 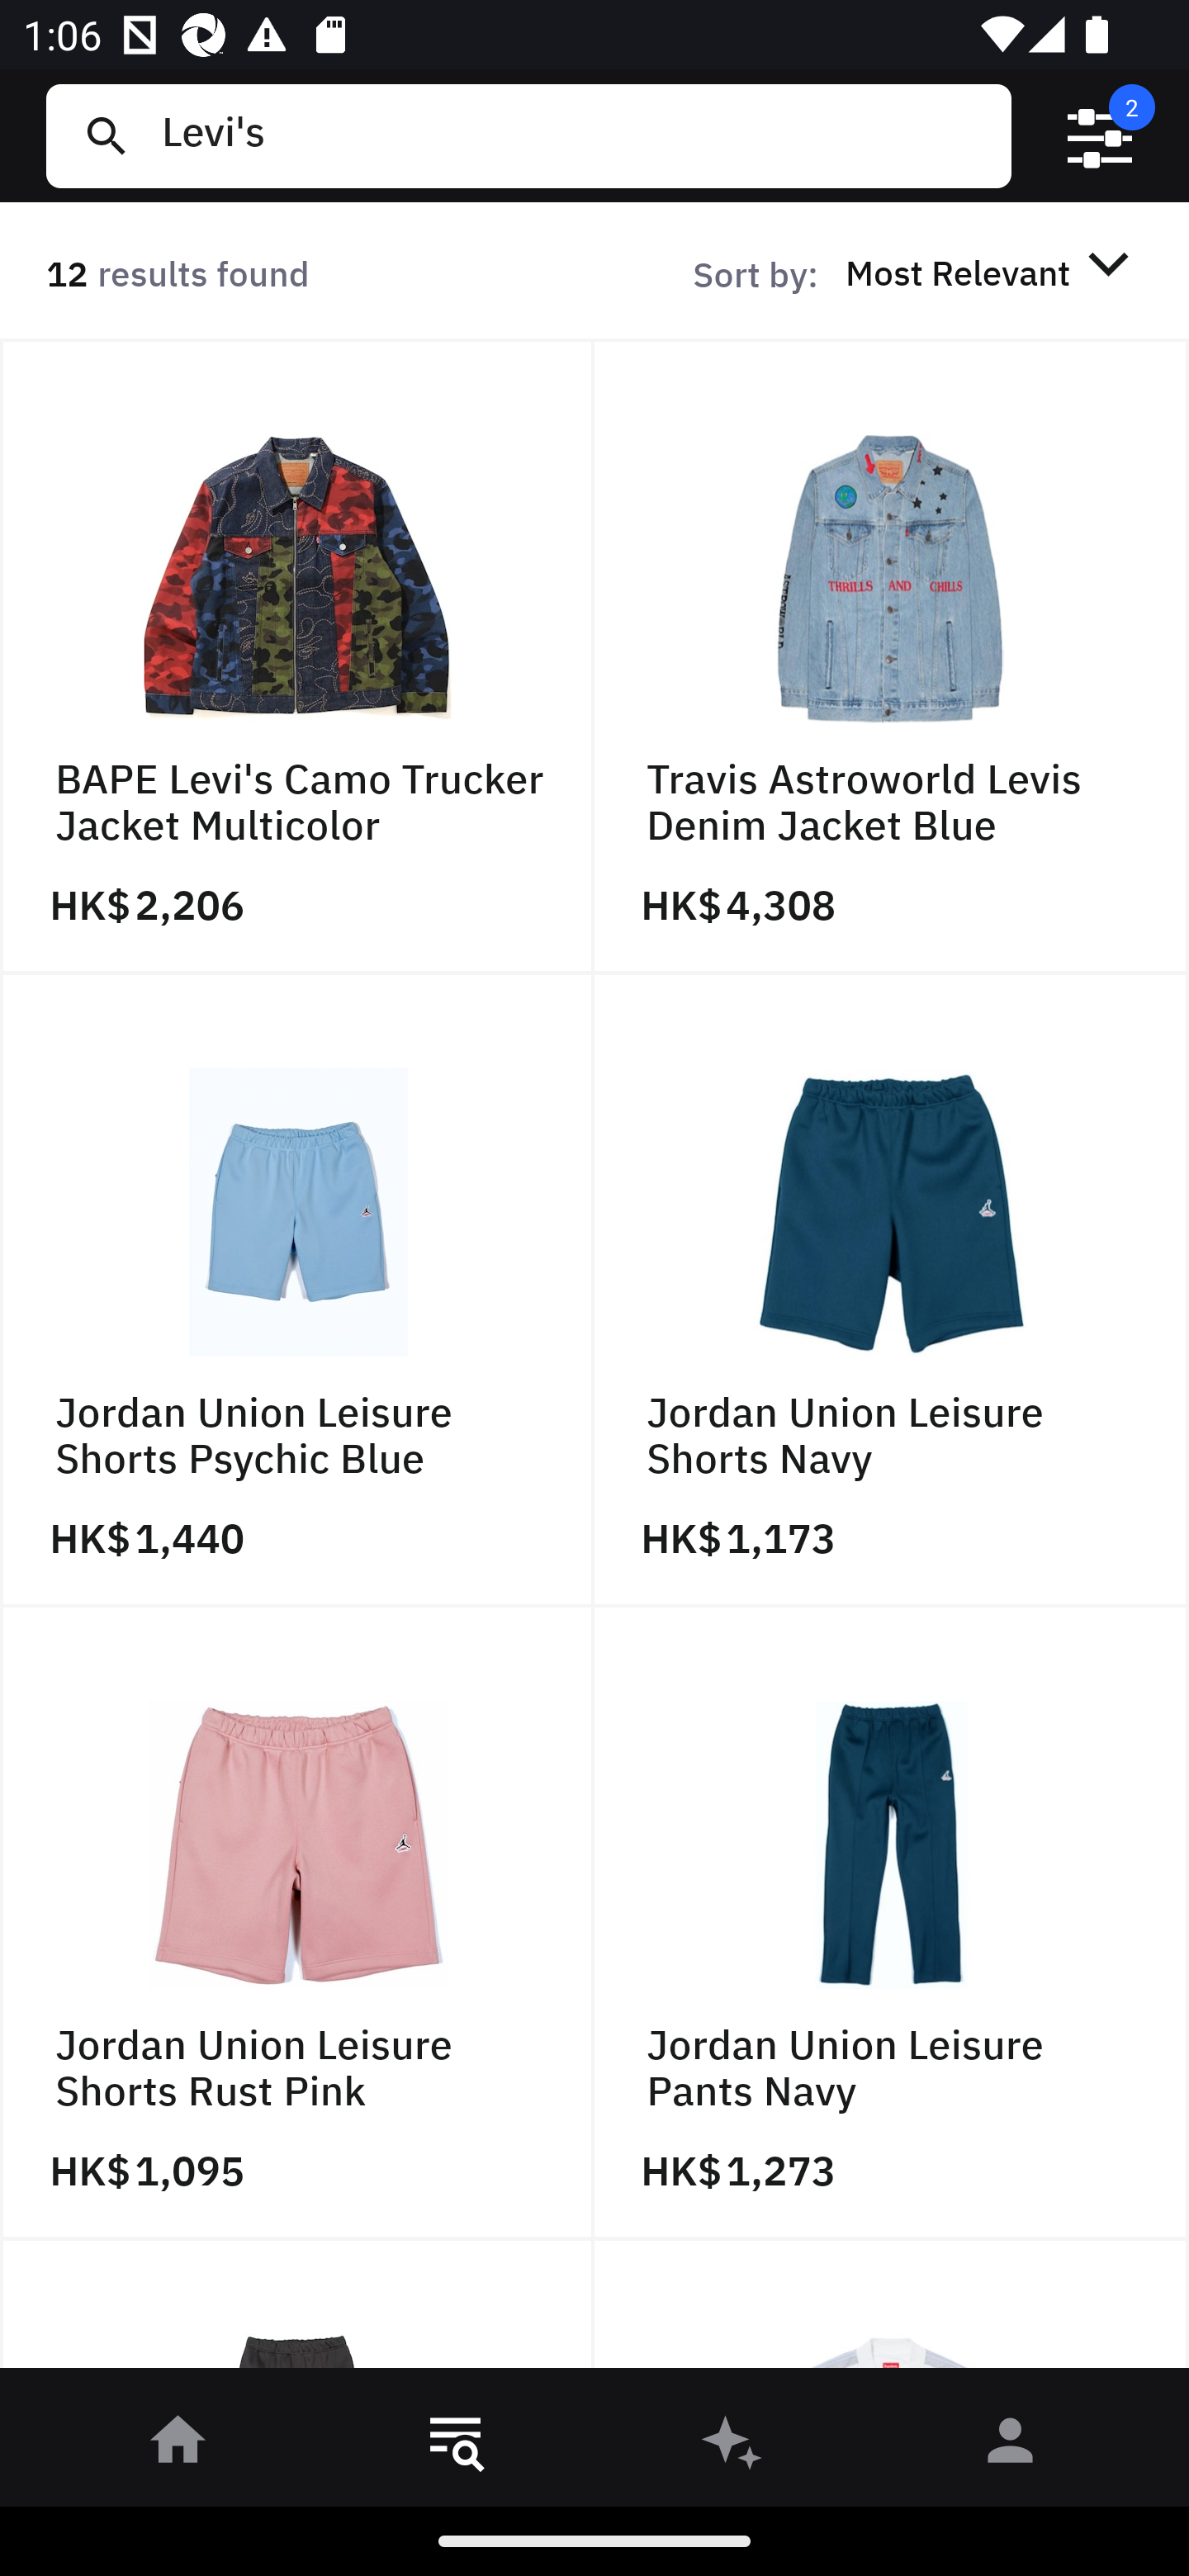 I want to click on Jordan Union Leisure Shorts Psychic Blue HK$ 1,440, so click(x=297, y=1290).